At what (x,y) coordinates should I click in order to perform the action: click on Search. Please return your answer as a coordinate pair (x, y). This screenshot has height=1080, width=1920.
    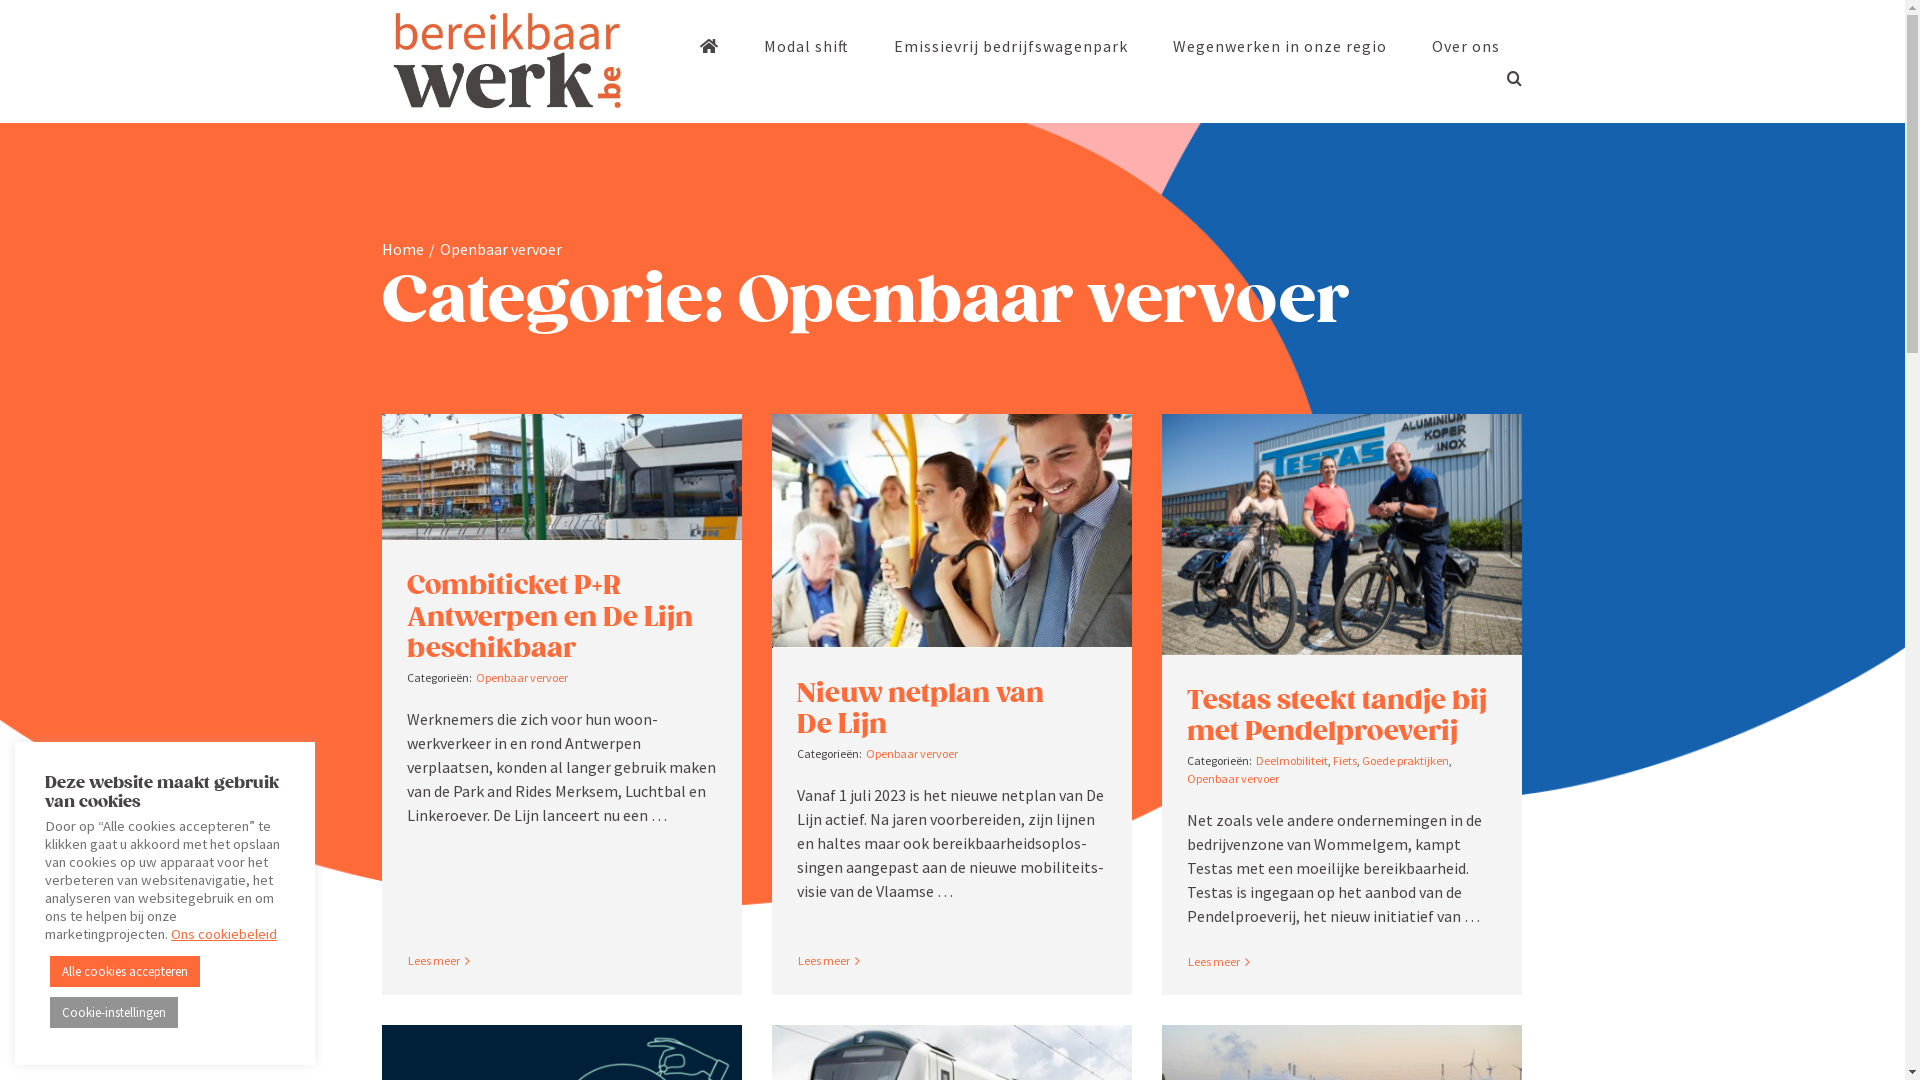
    Looking at the image, I should click on (1514, 78).